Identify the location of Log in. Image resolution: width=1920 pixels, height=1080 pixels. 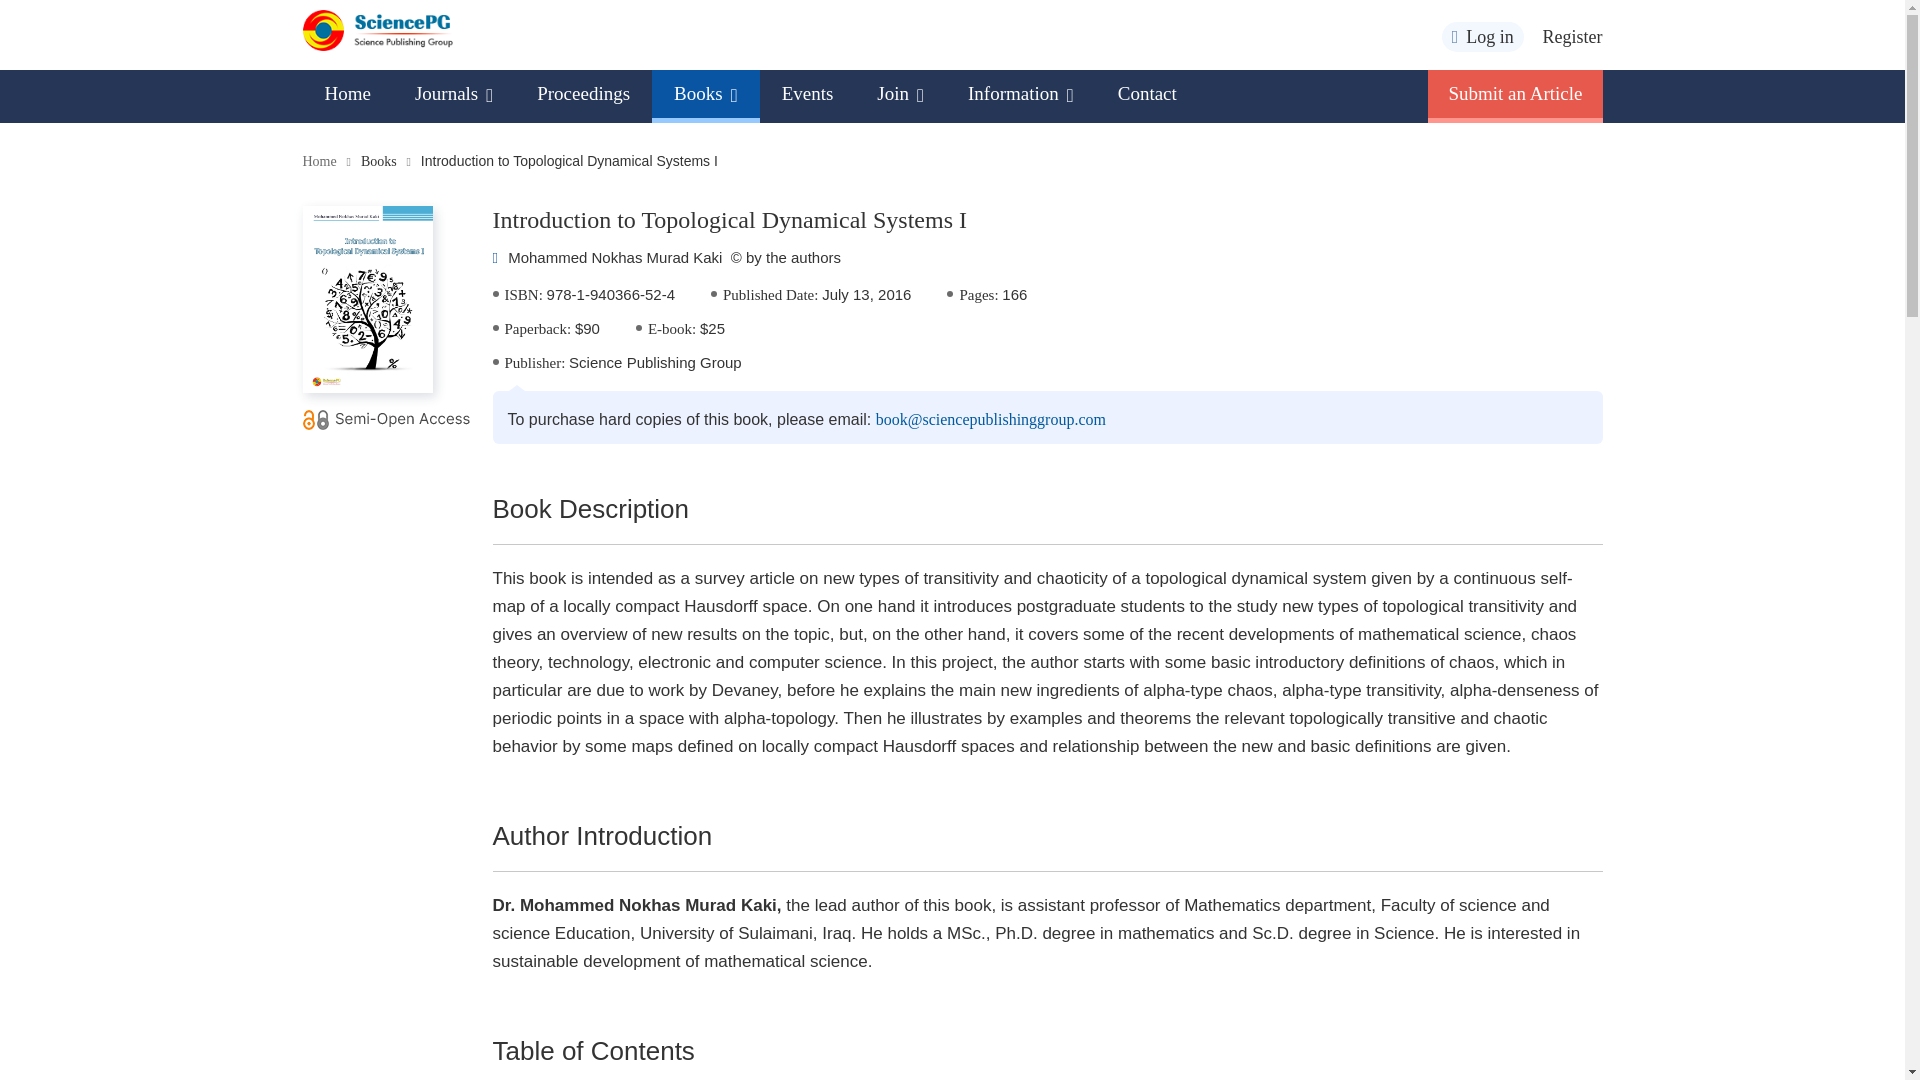
(1482, 36).